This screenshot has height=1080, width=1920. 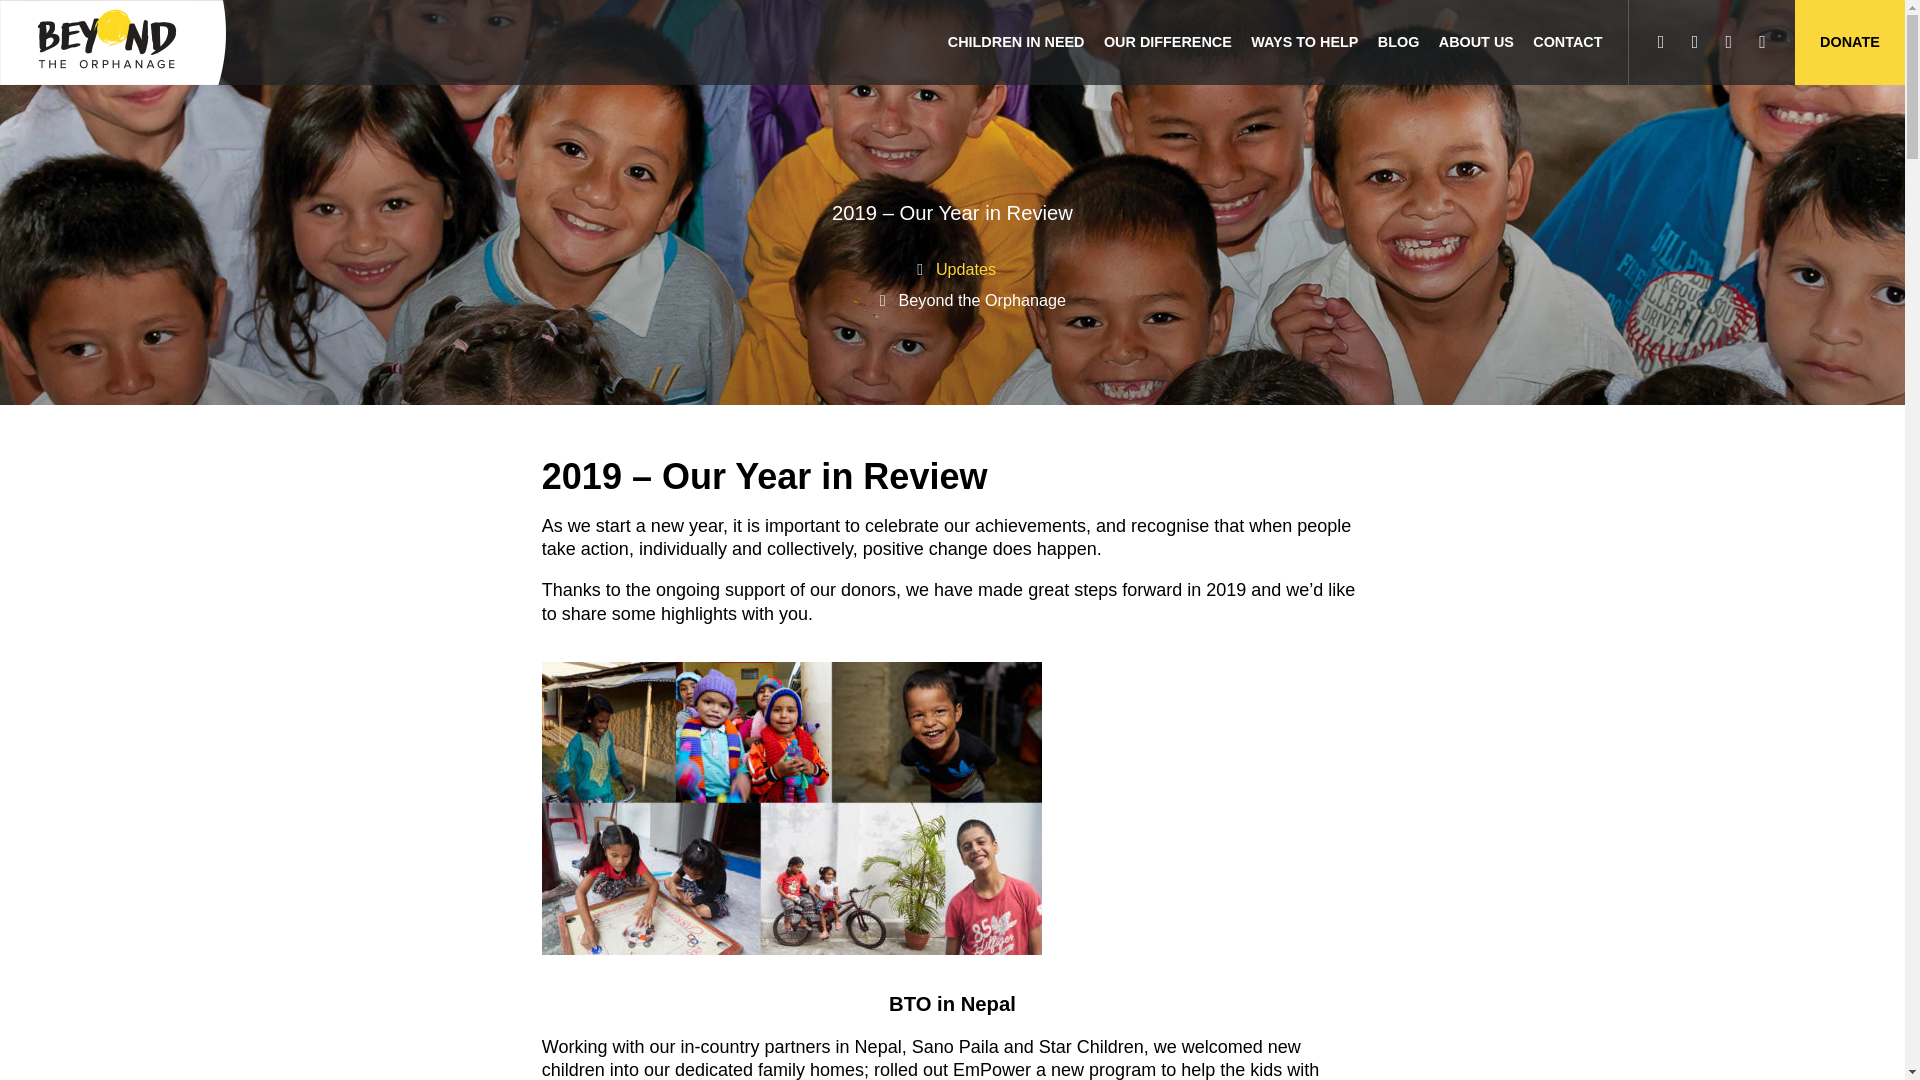 What do you see at coordinates (1477, 42) in the screenshot?
I see `ABOUT US` at bounding box center [1477, 42].